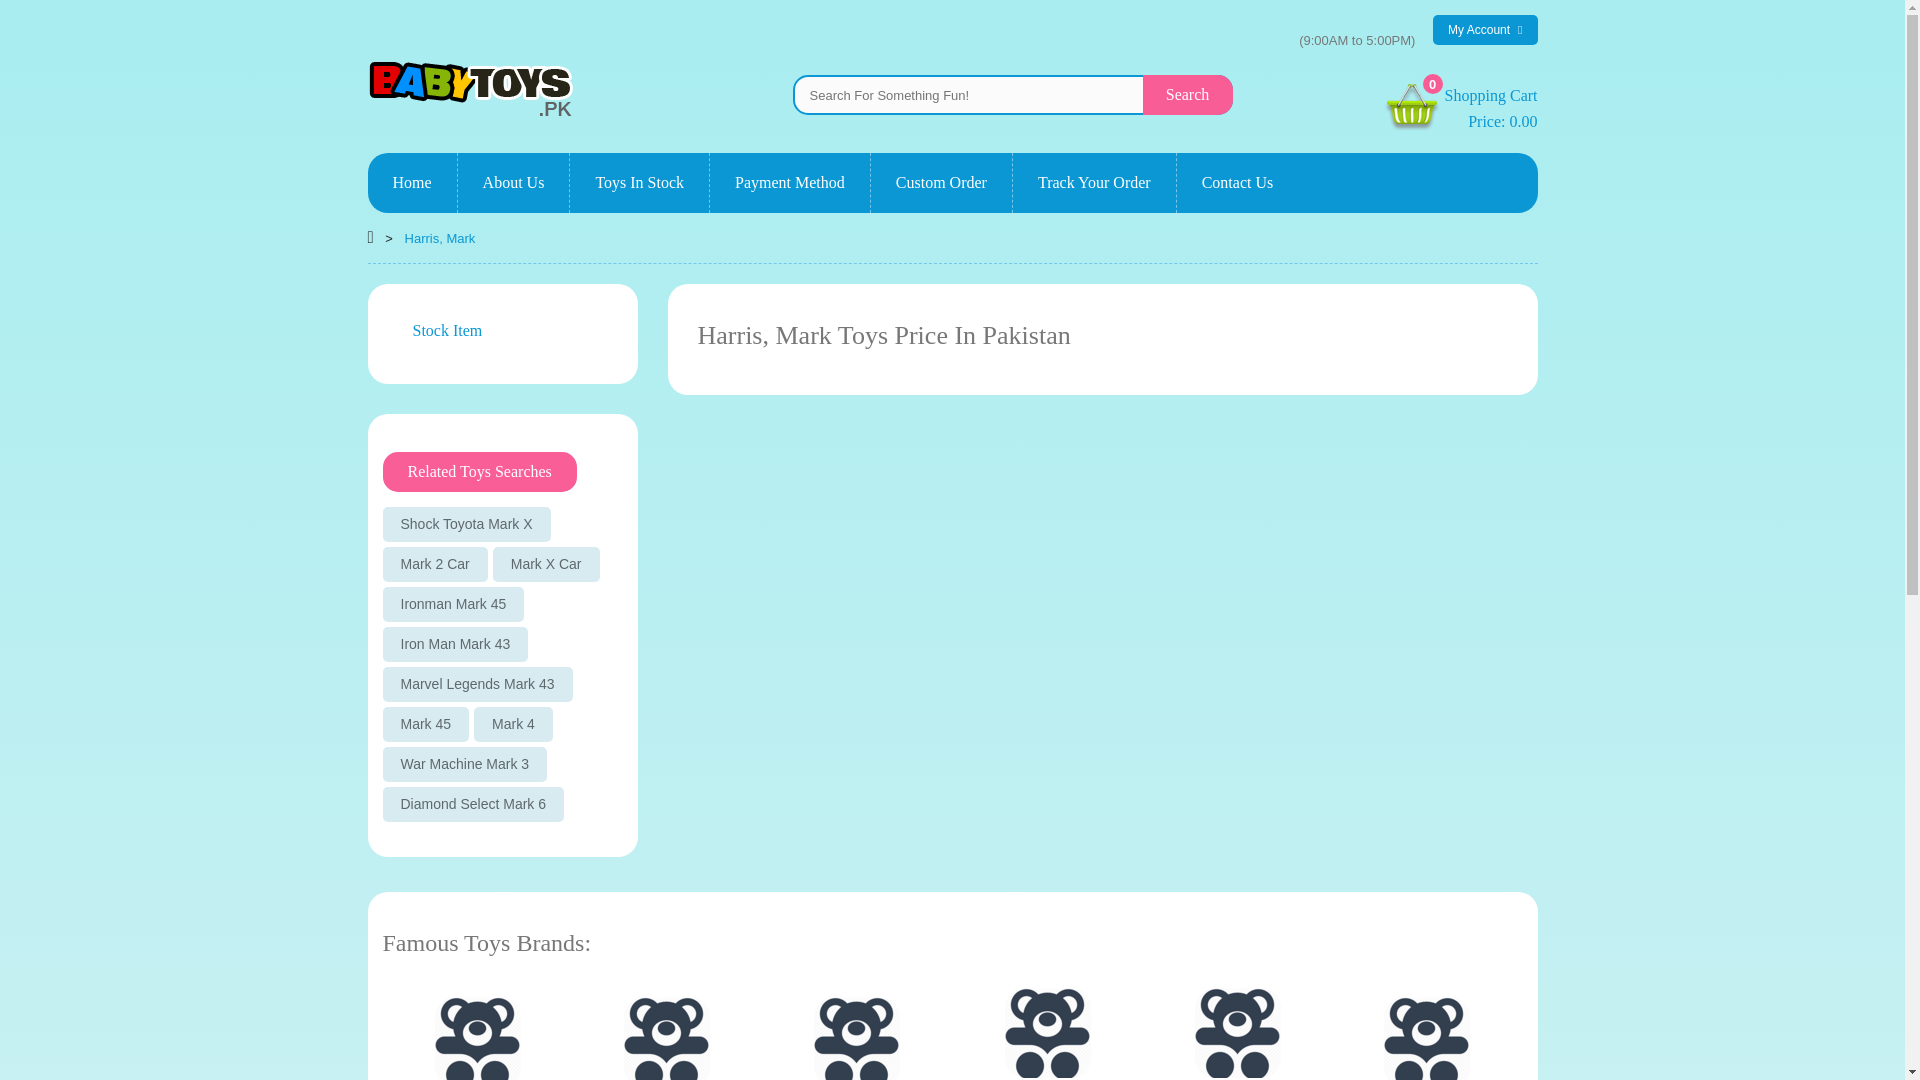 The width and height of the screenshot is (1920, 1080). What do you see at coordinates (1094, 182) in the screenshot?
I see `Track Your Order` at bounding box center [1094, 182].